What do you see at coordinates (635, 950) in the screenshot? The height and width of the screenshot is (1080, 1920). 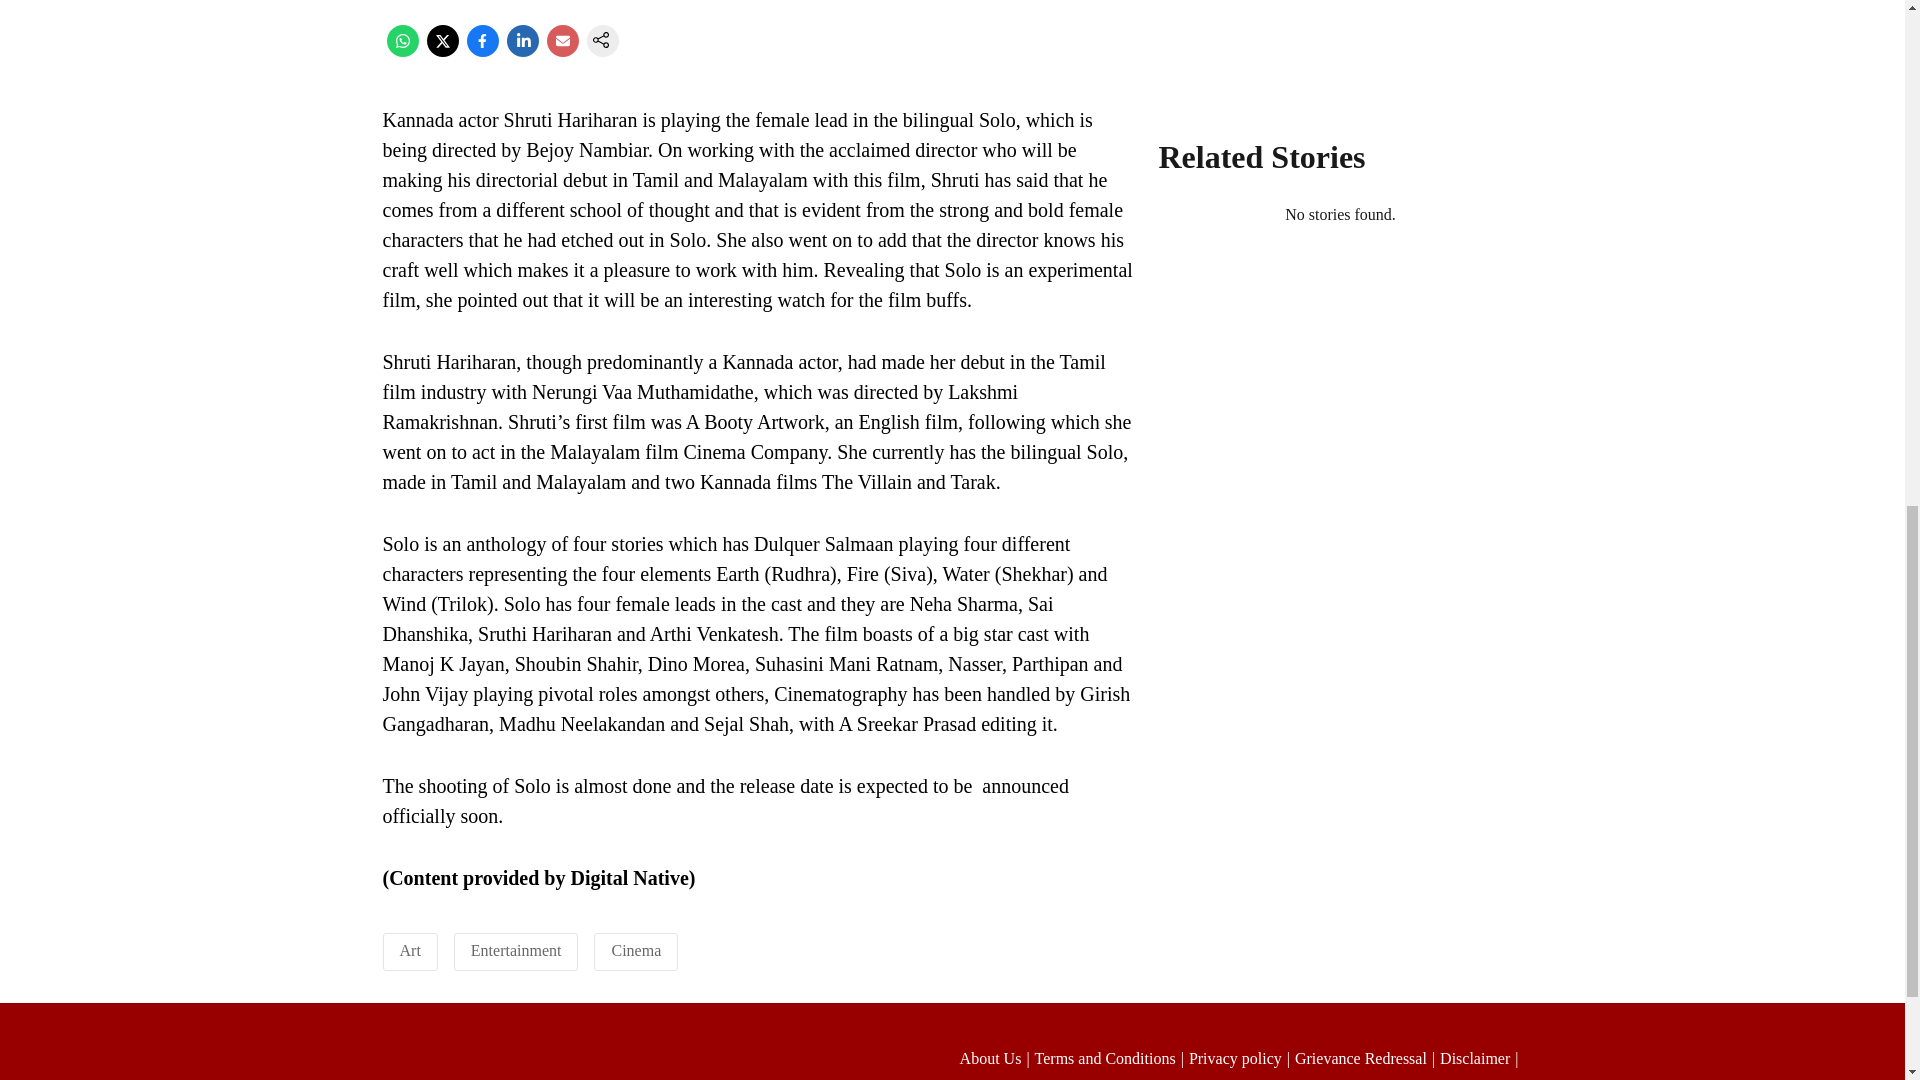 I see `Cinema` at bounding box center [635, 950].